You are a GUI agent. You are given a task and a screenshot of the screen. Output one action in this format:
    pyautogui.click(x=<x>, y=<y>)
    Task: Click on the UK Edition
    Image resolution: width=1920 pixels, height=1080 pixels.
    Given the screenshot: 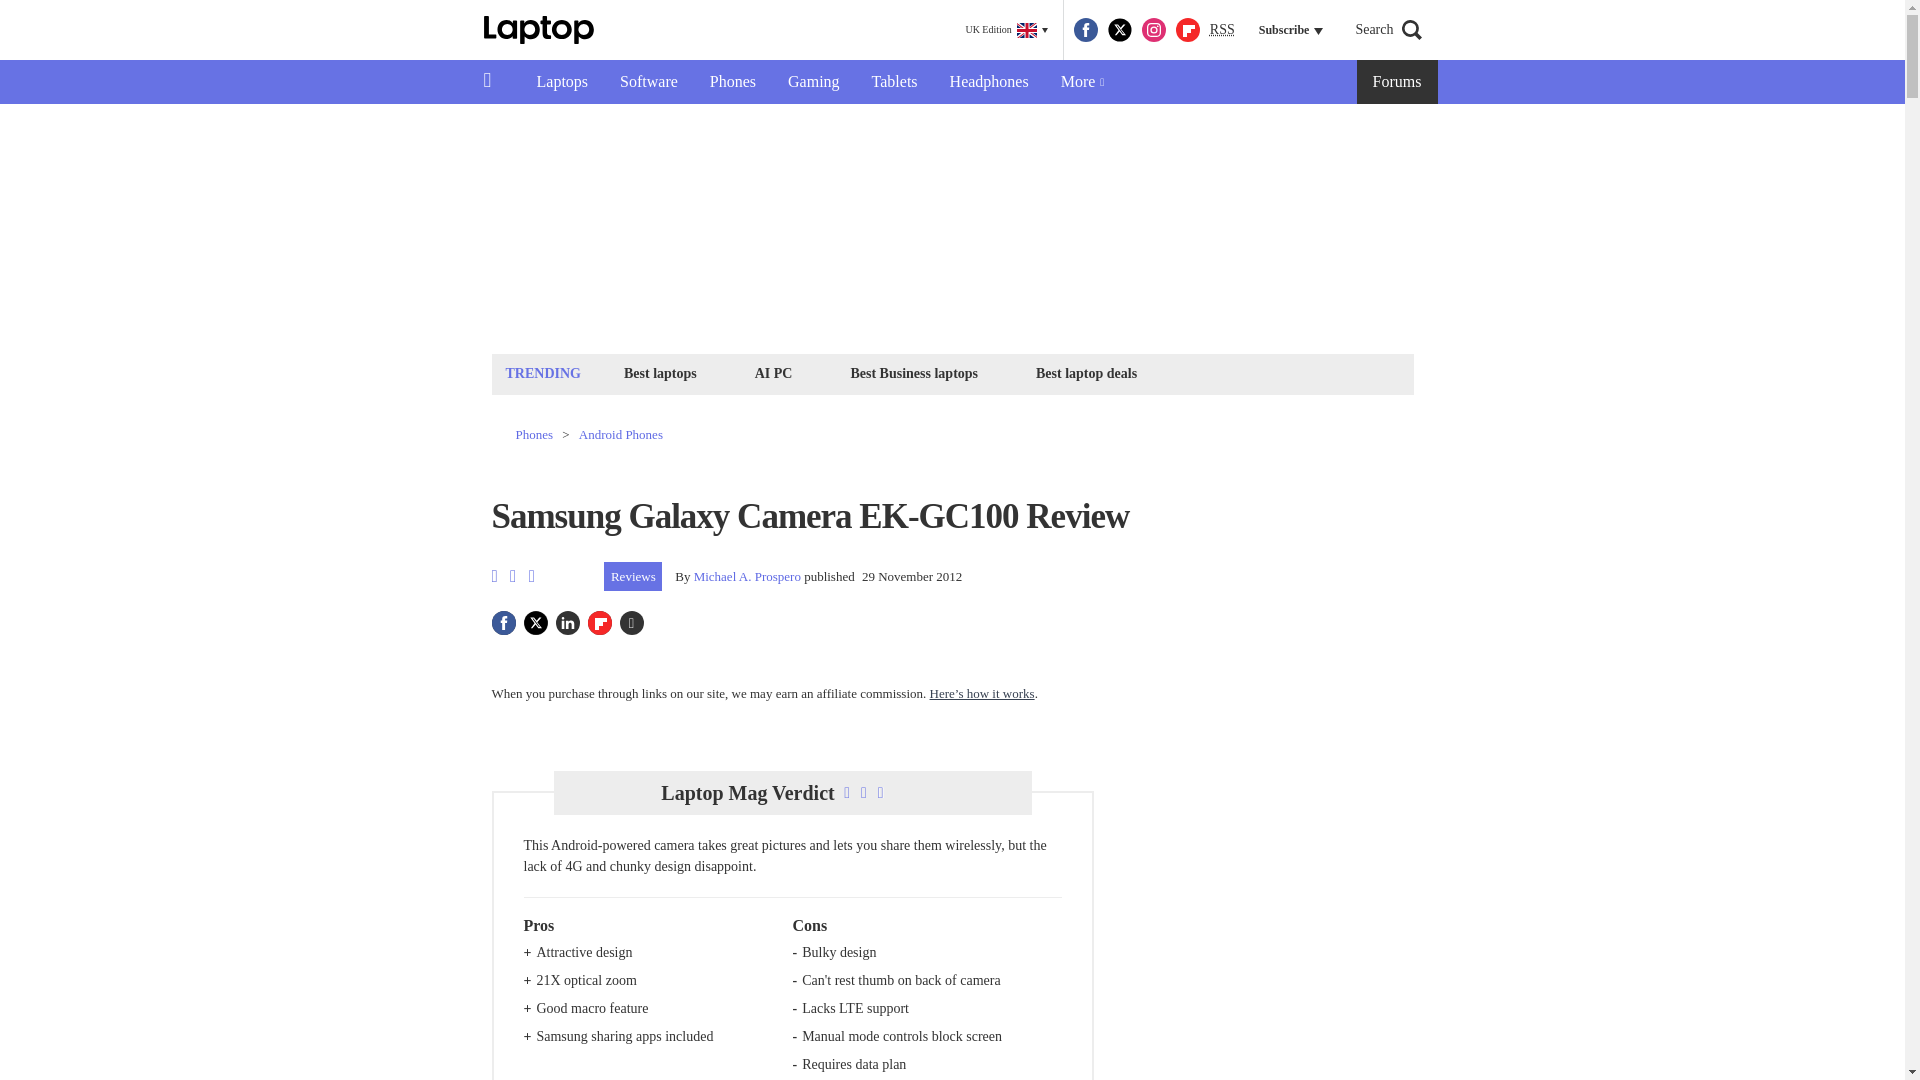 What is the action you would take?
    pyautogui.click(x=1006, y=30)
    